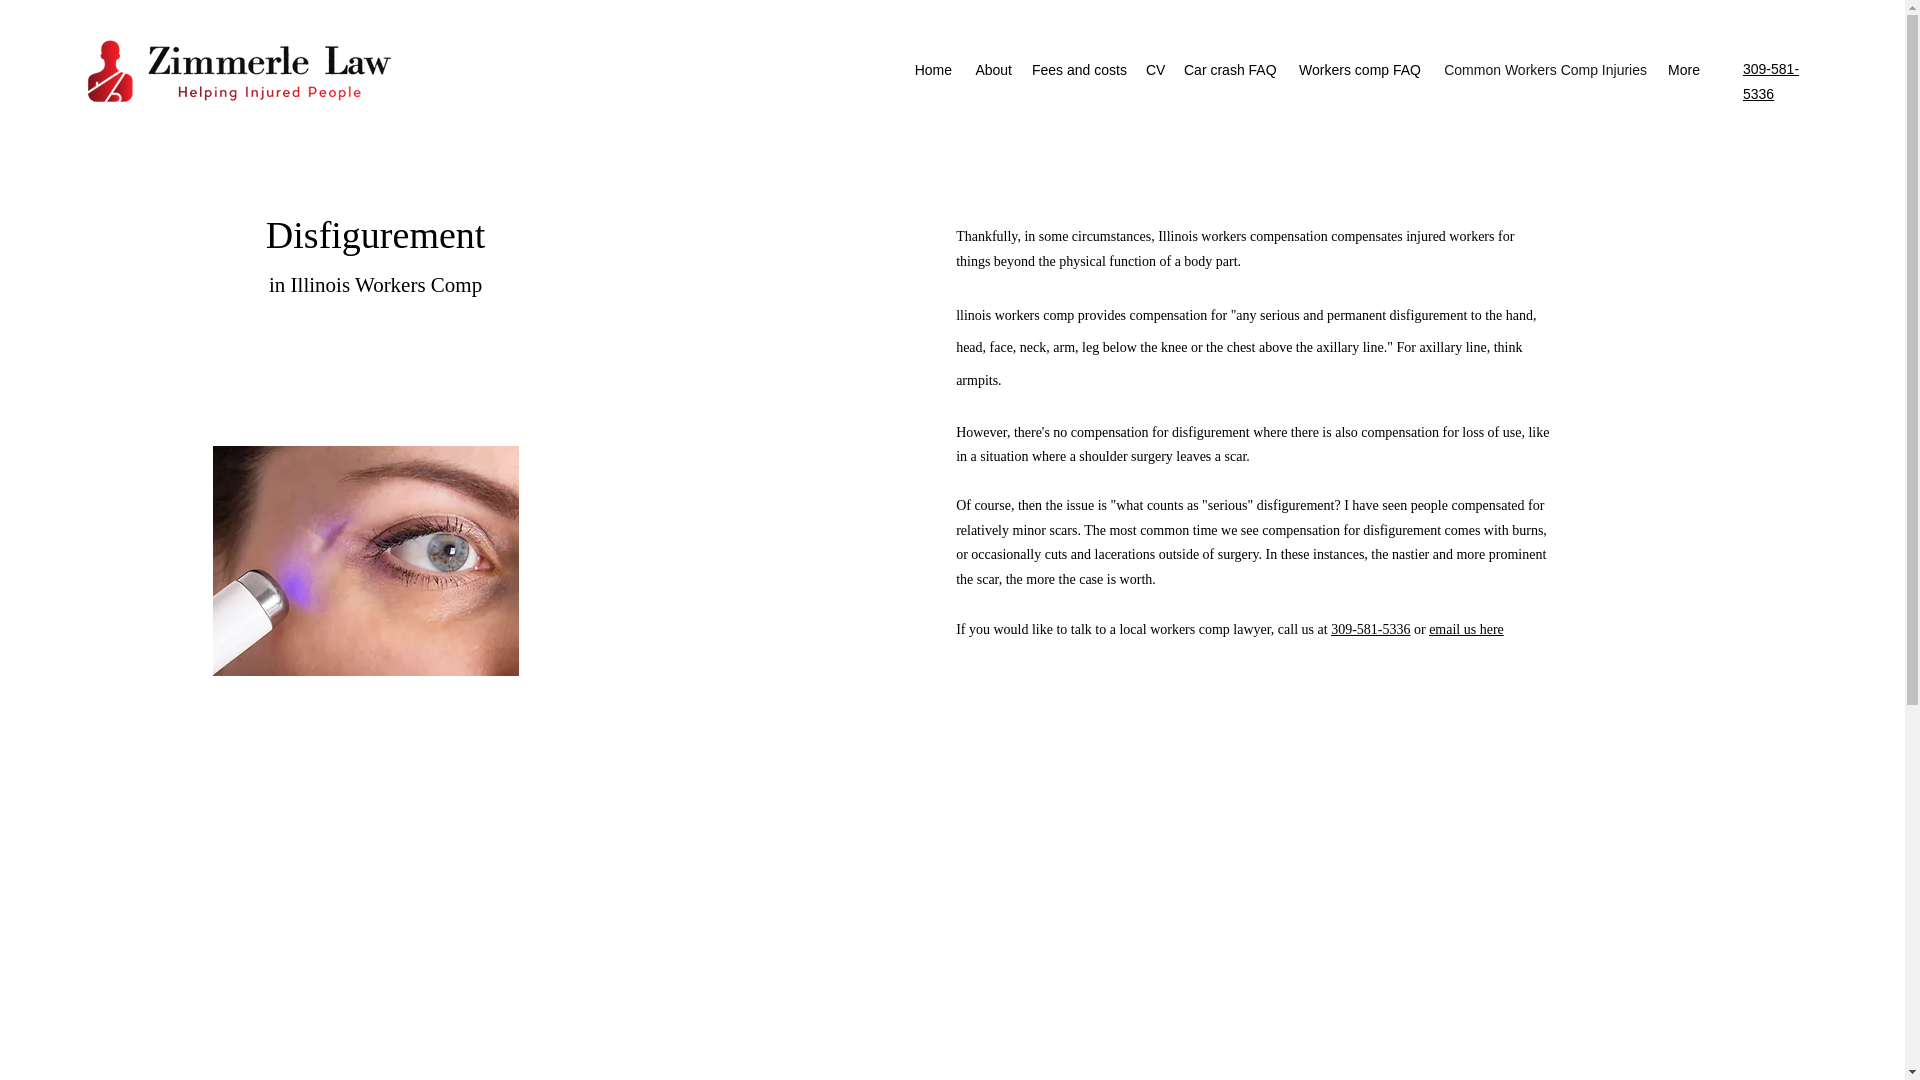 This screenshot has width=1920, height=1080. I want to click on Fees and costs, so click(1078, 69).